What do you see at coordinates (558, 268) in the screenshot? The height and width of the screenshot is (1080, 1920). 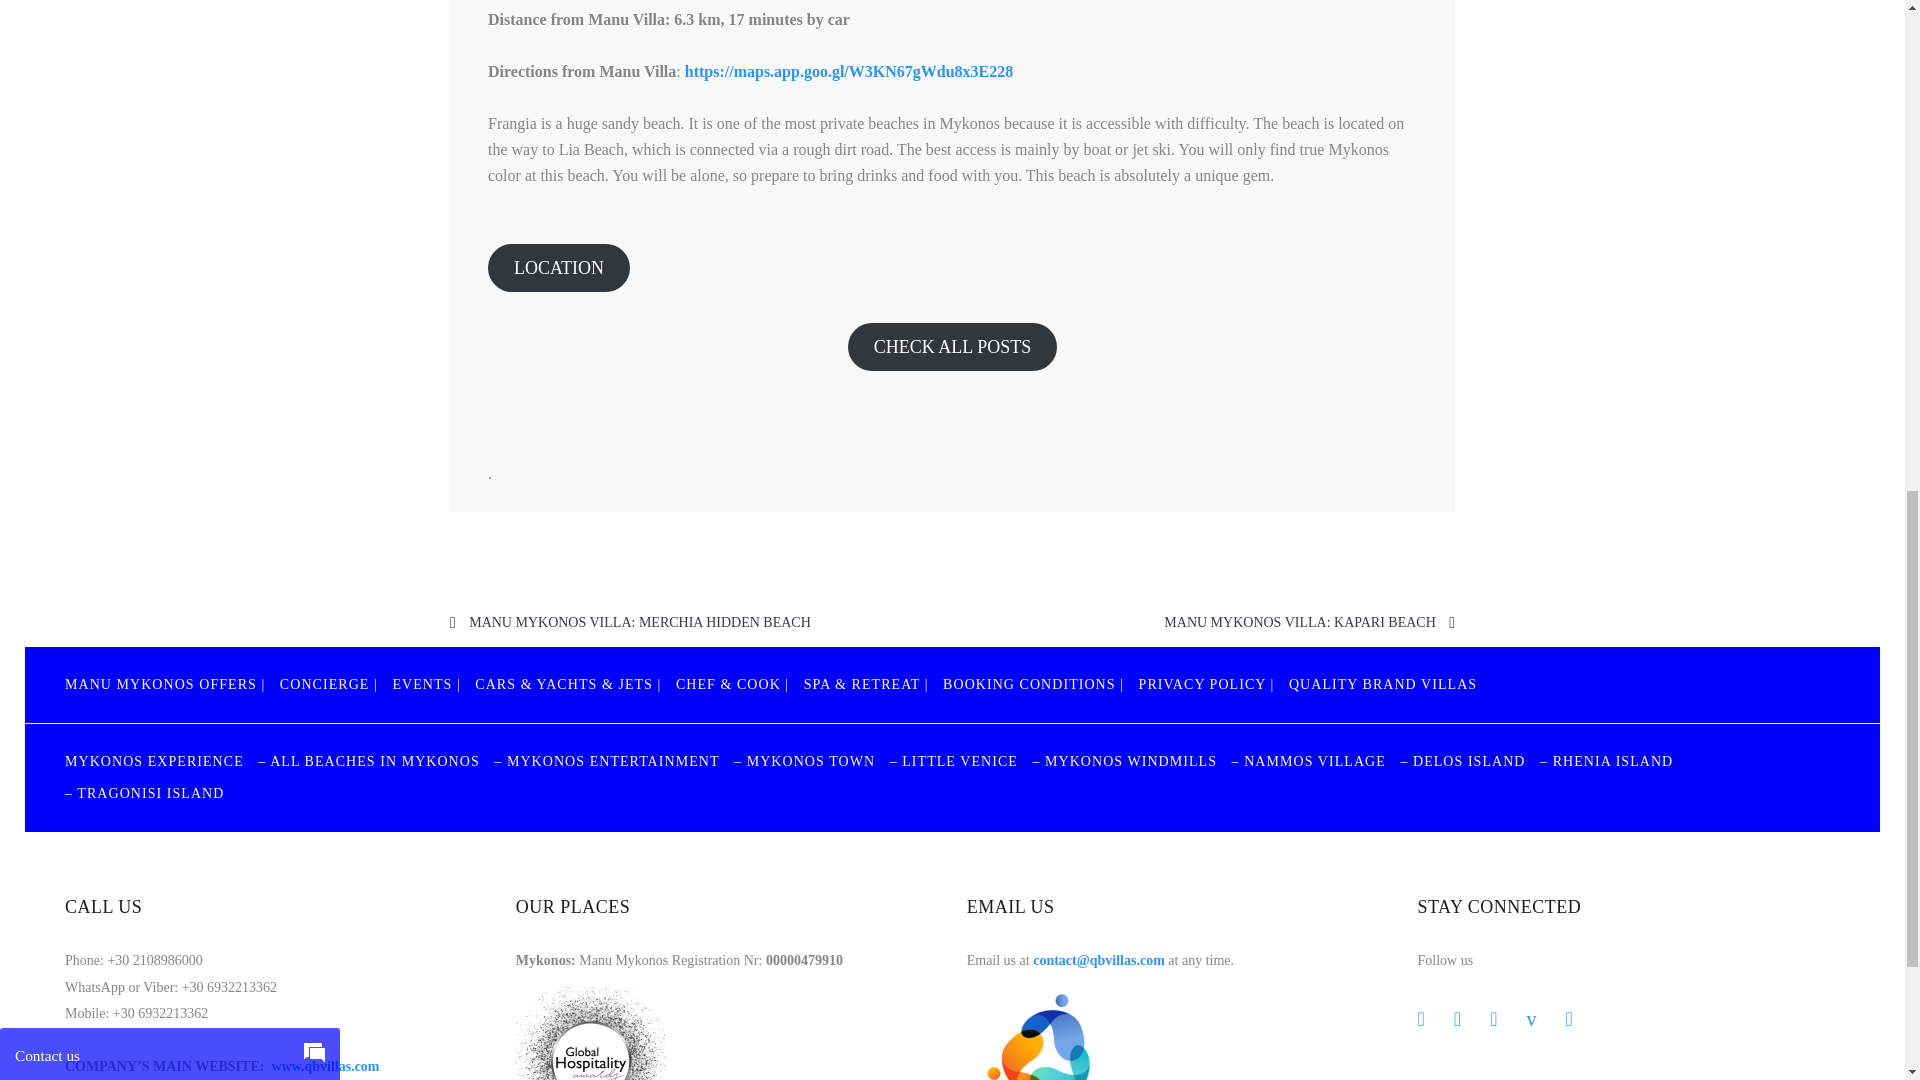 I see `LOCATION` at bounding box center [558, 268].